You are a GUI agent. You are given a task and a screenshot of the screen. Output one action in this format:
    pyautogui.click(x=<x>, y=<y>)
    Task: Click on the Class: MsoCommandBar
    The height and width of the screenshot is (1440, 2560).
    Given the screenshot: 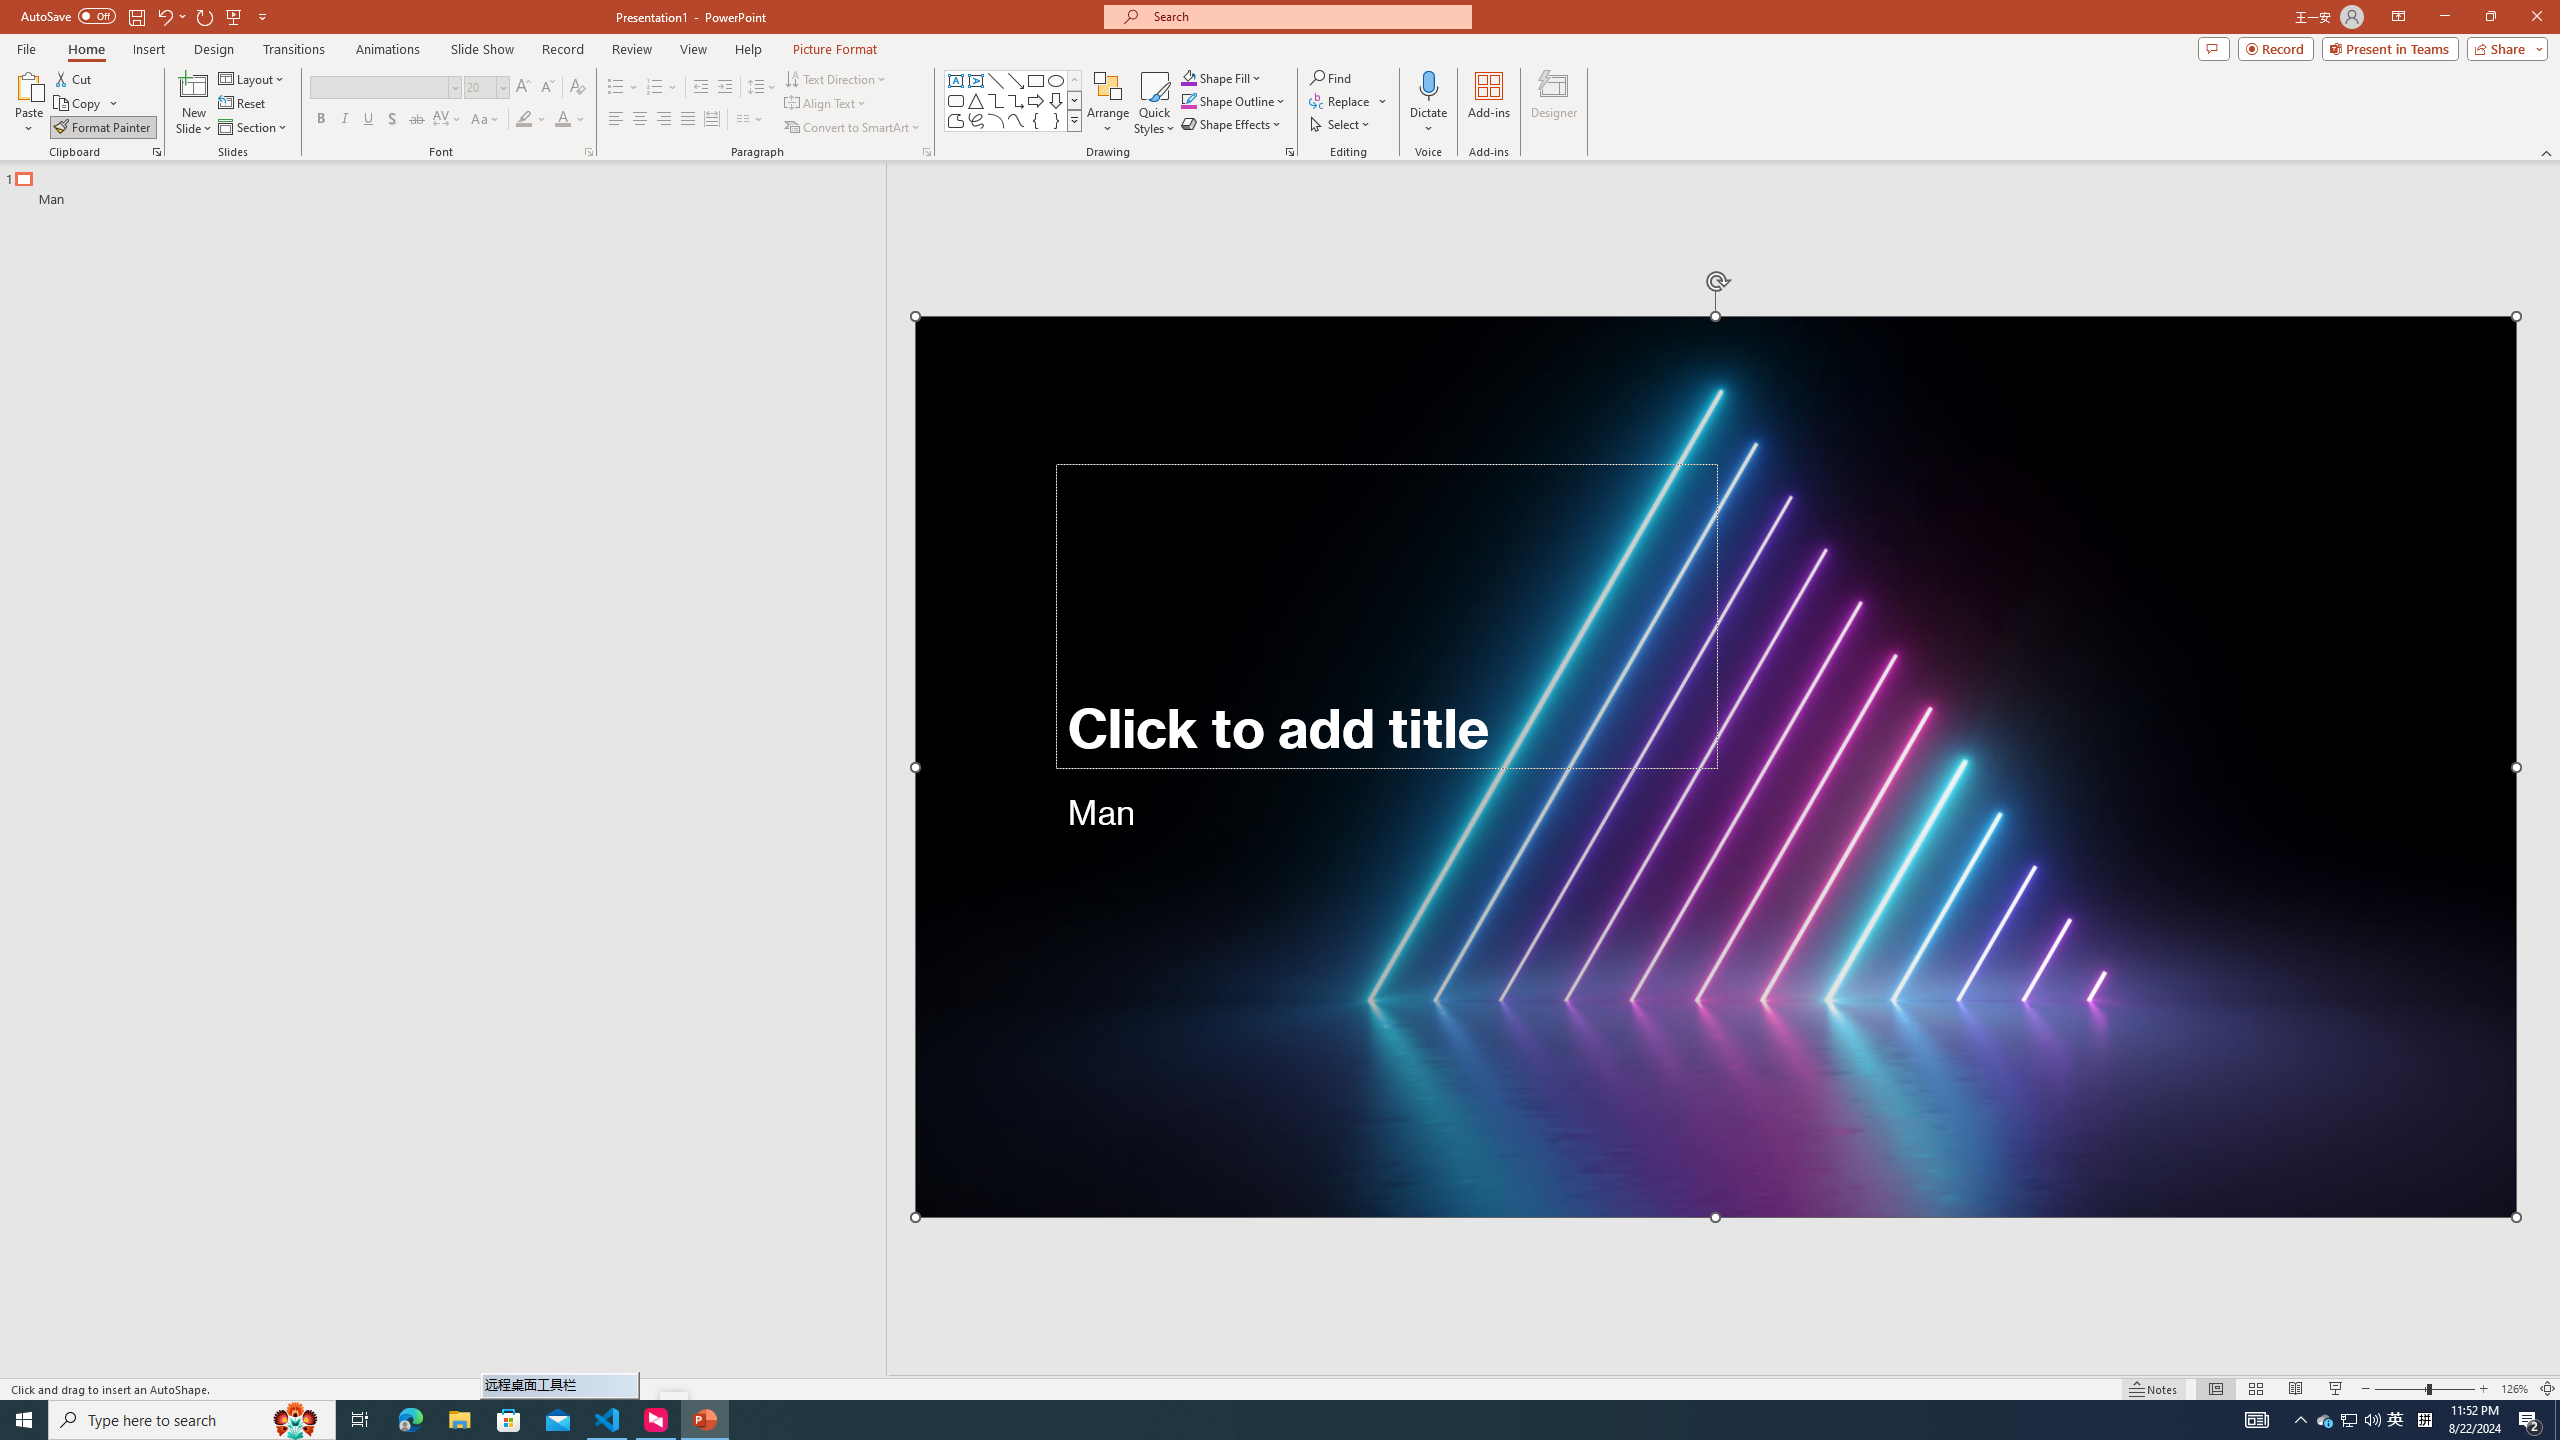 What is the action you would take?
    pyautogui.click(x=1280, y=1388)
    